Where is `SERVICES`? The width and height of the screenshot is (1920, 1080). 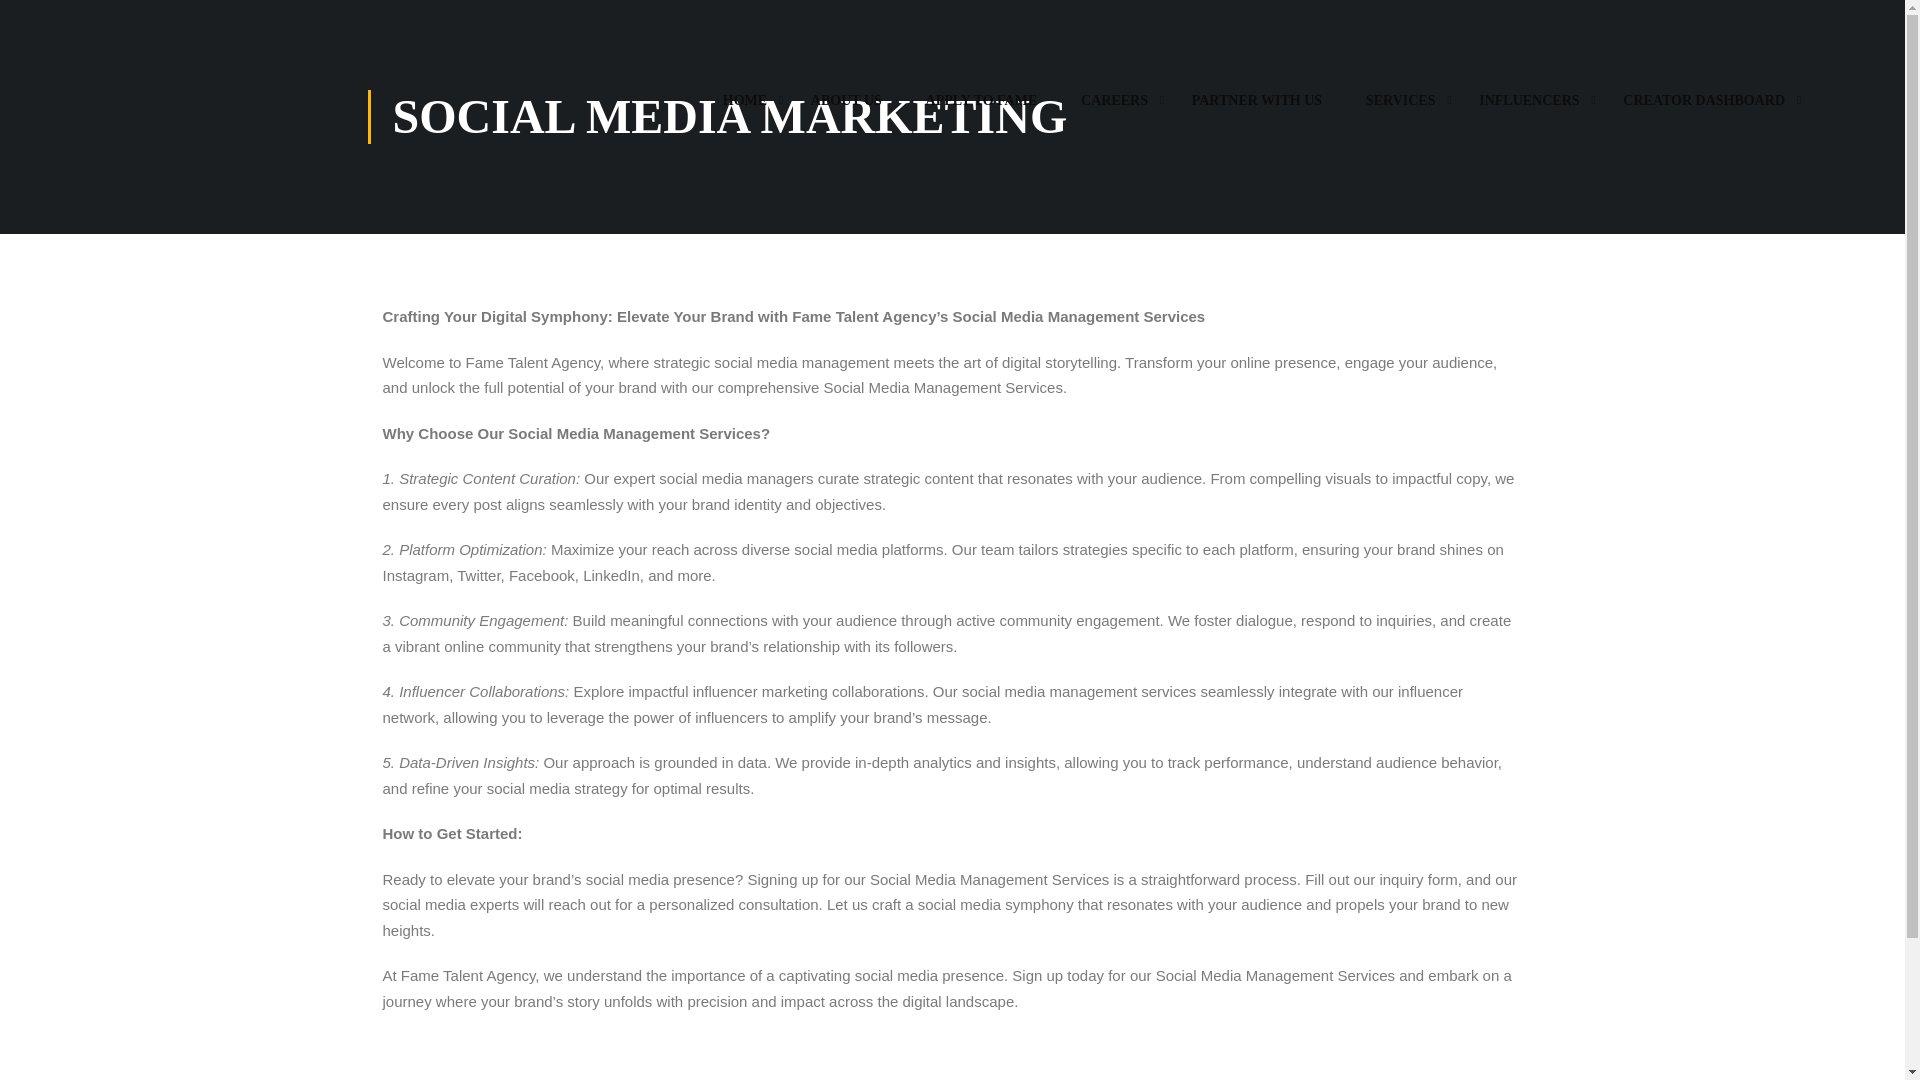 SERVICES is located at coordinates (1400, 110).